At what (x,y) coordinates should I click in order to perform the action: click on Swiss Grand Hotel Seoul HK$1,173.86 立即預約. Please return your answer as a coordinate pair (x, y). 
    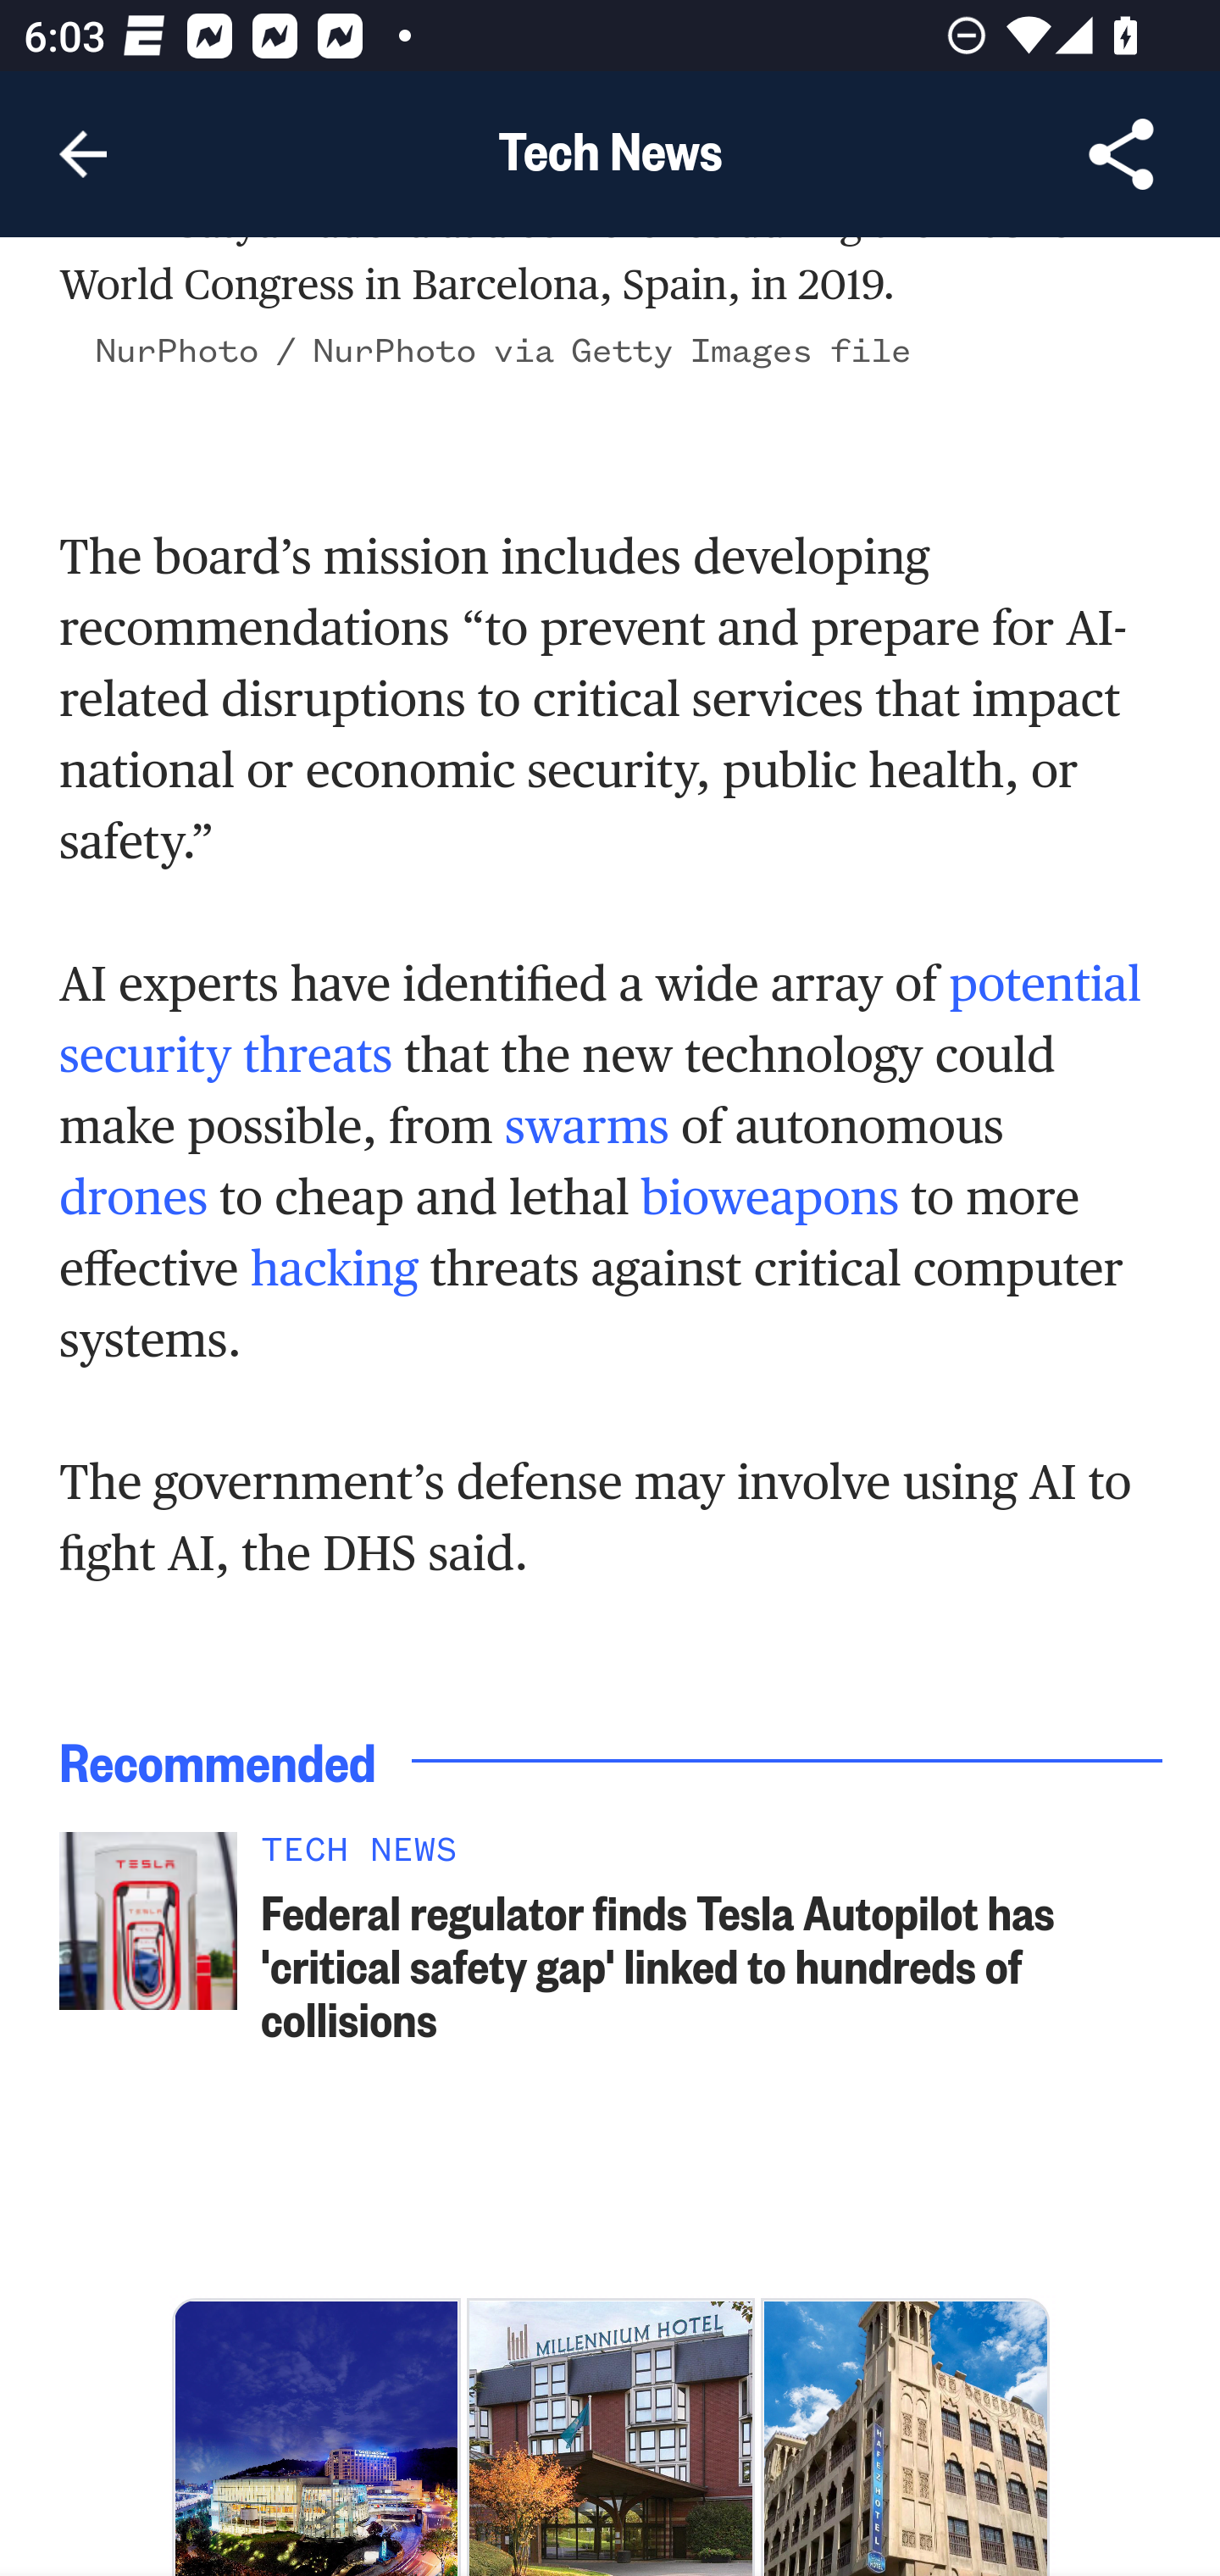
    Looking at the image, I should click on (315, 2438).